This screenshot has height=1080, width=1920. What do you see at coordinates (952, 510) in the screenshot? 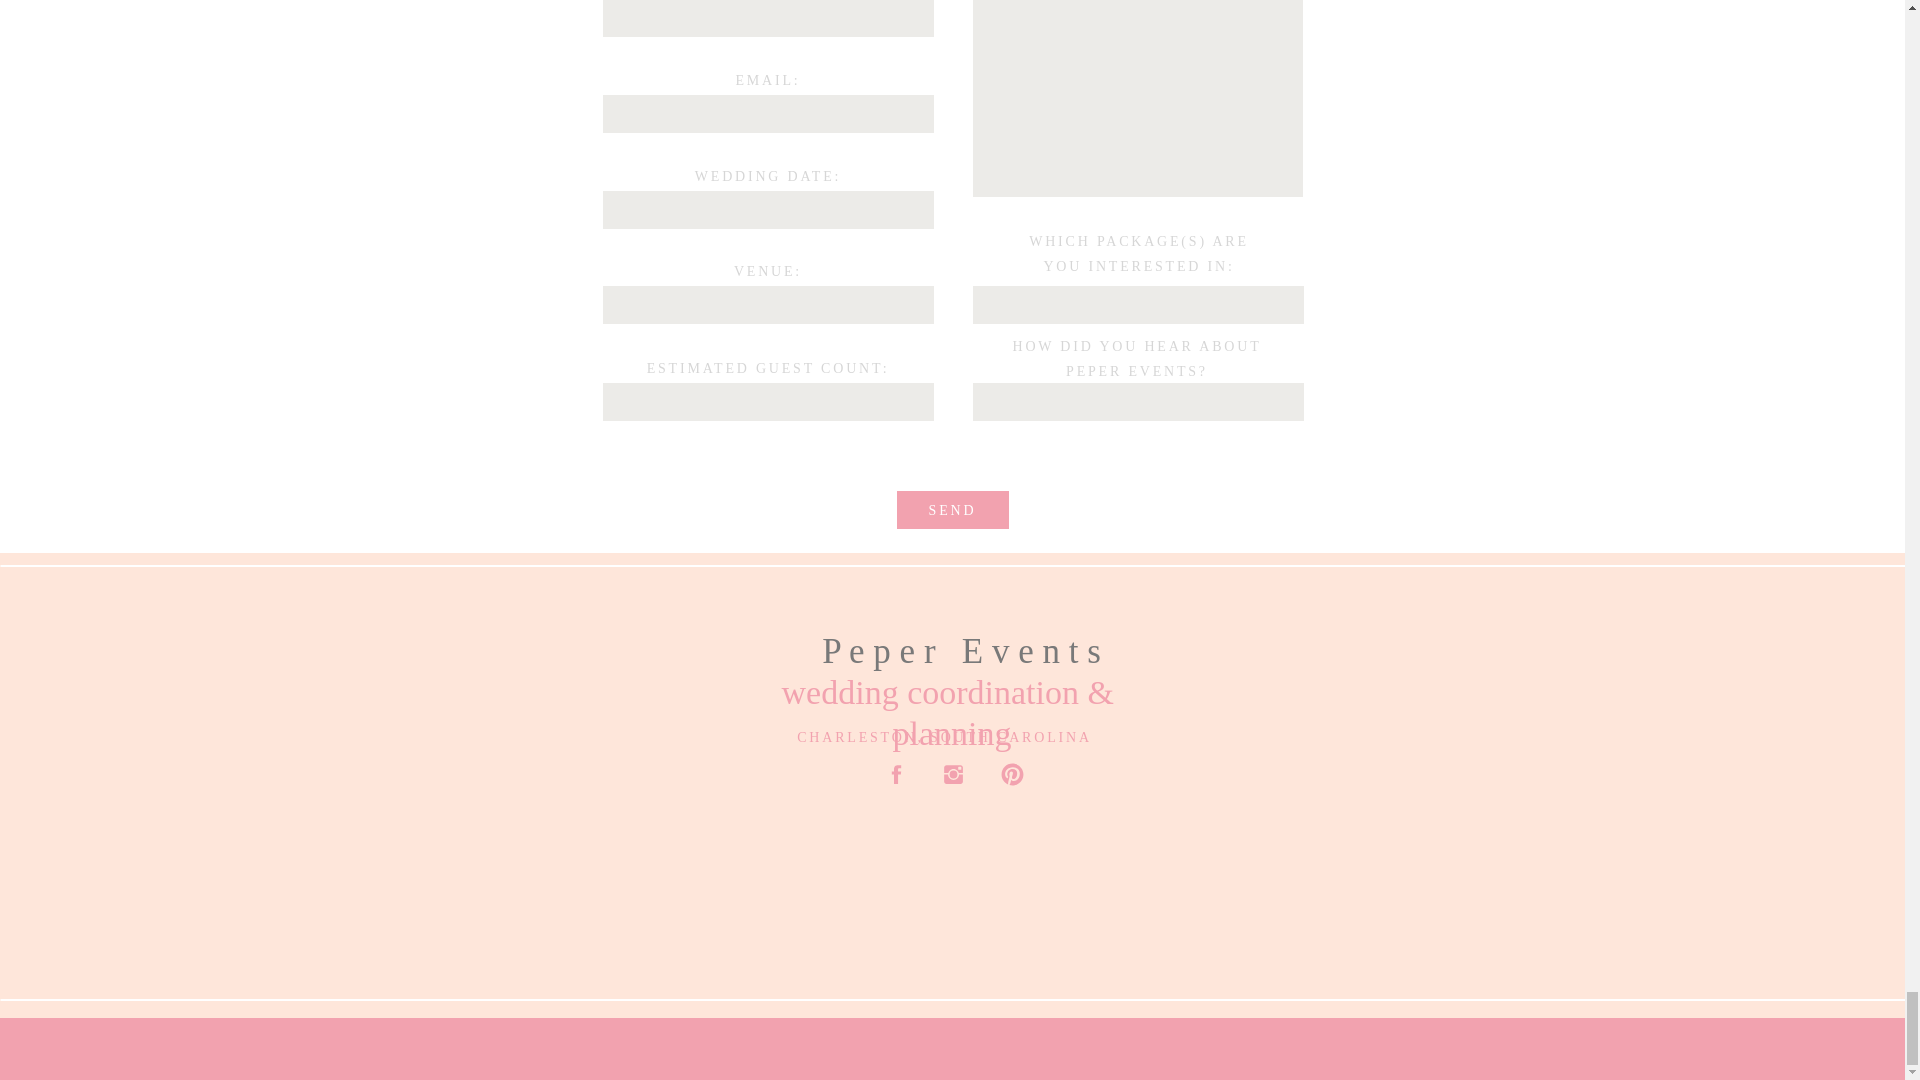
I see `SEND` at bounding box center [952, 510].